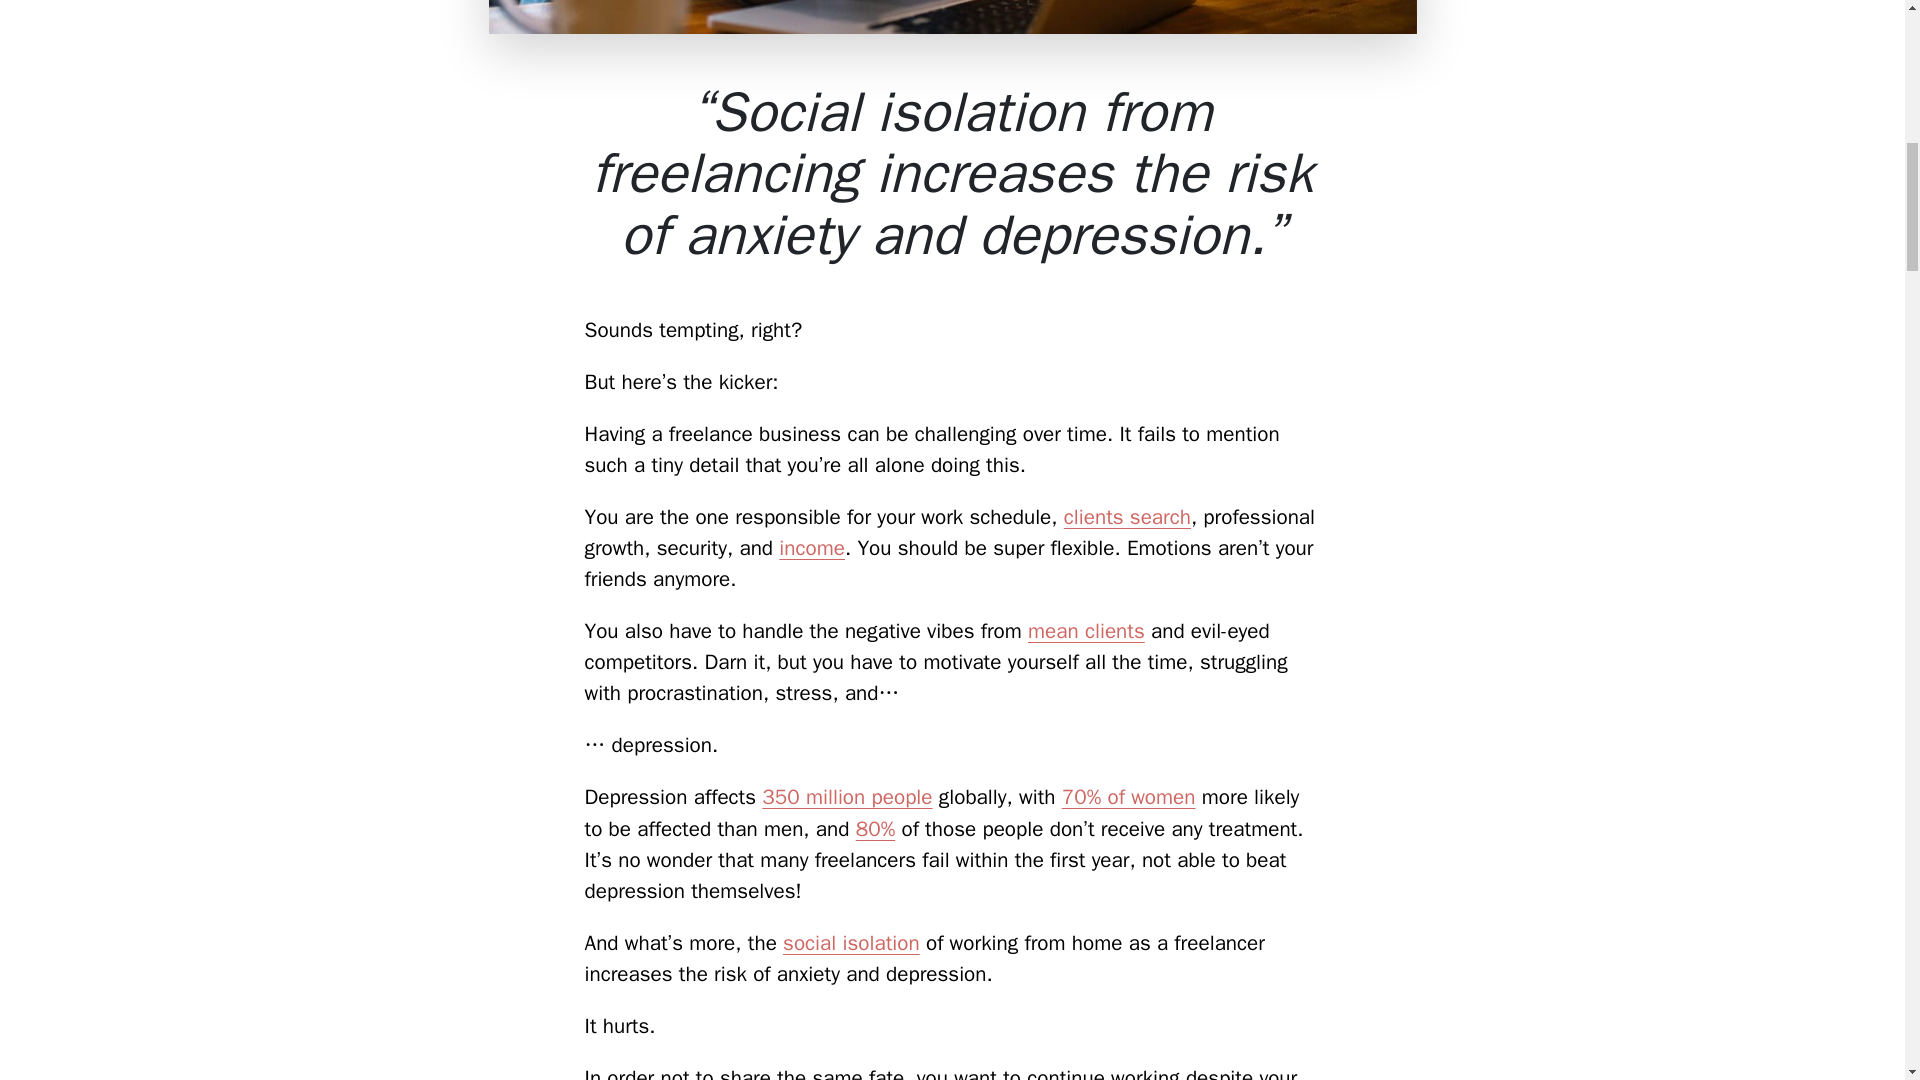  I want to click on income, so click(812, 547).